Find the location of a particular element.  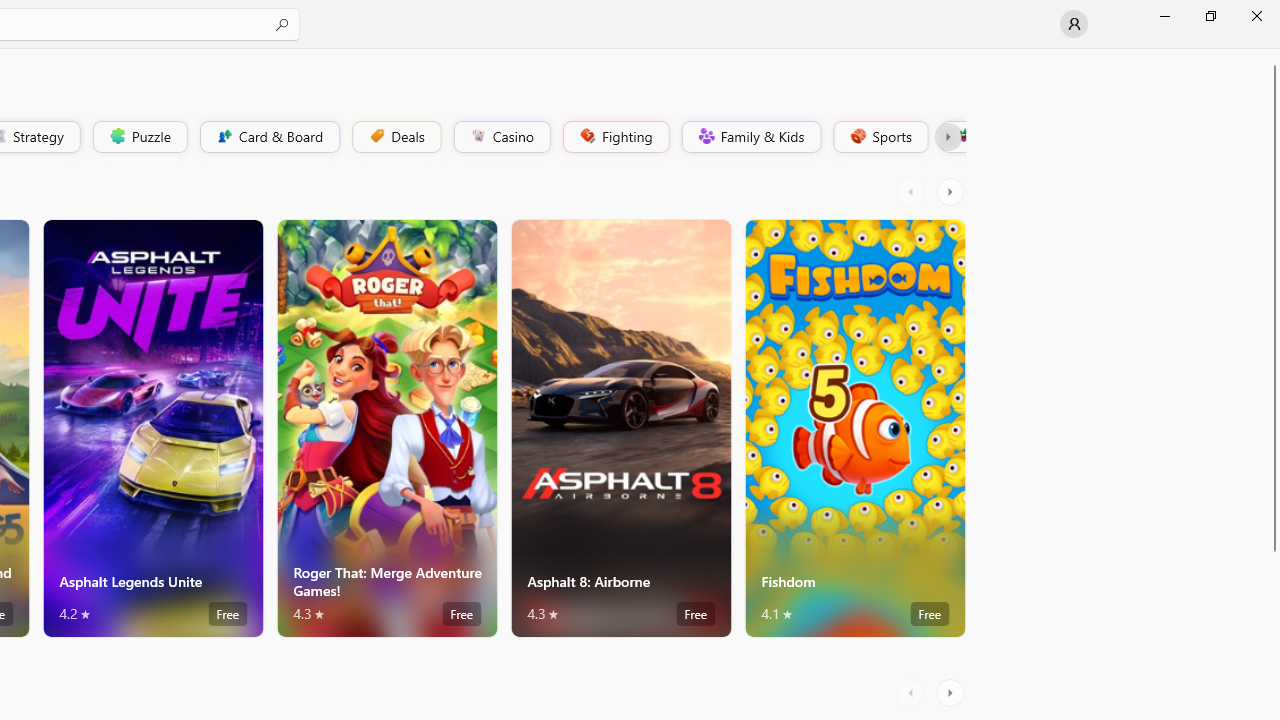

Class: Button is located at coordinates (948, 136).